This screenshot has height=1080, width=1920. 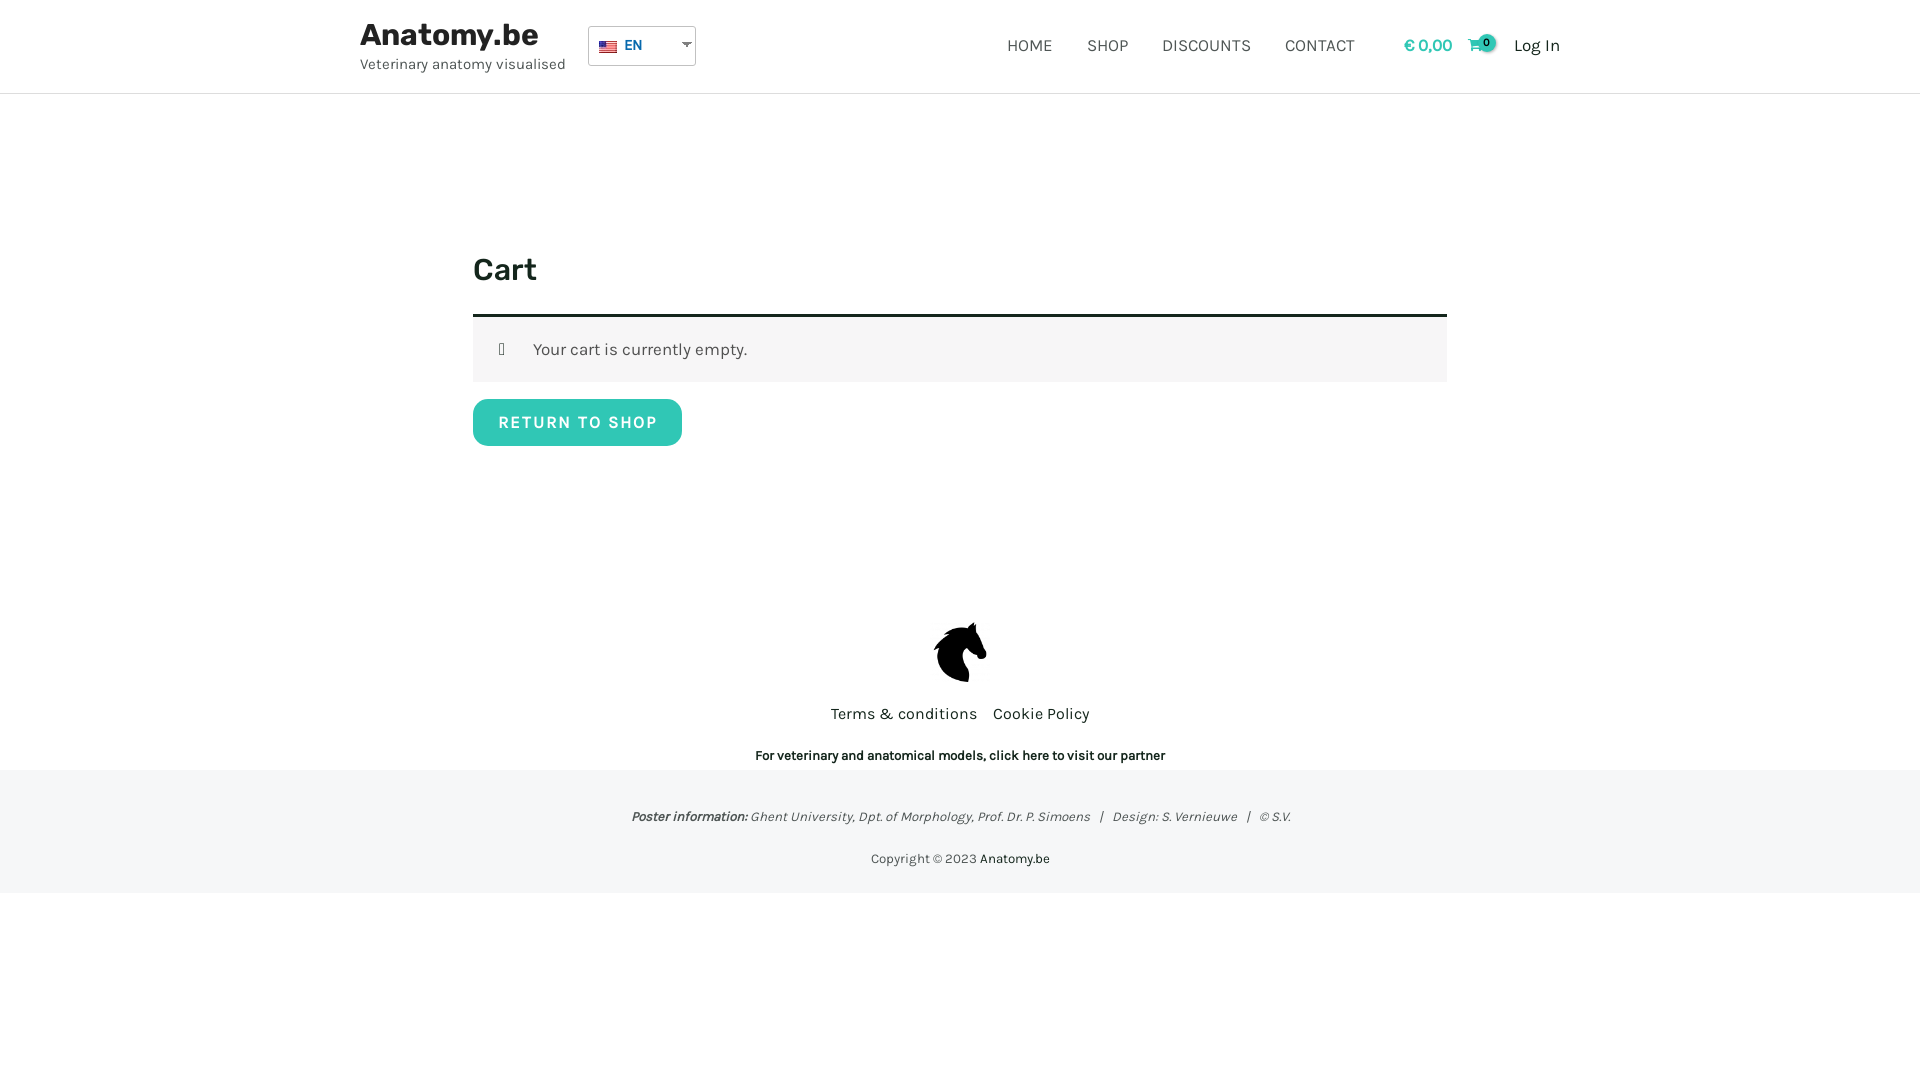 I want to click on Log In, so click(x=1537, y=46).